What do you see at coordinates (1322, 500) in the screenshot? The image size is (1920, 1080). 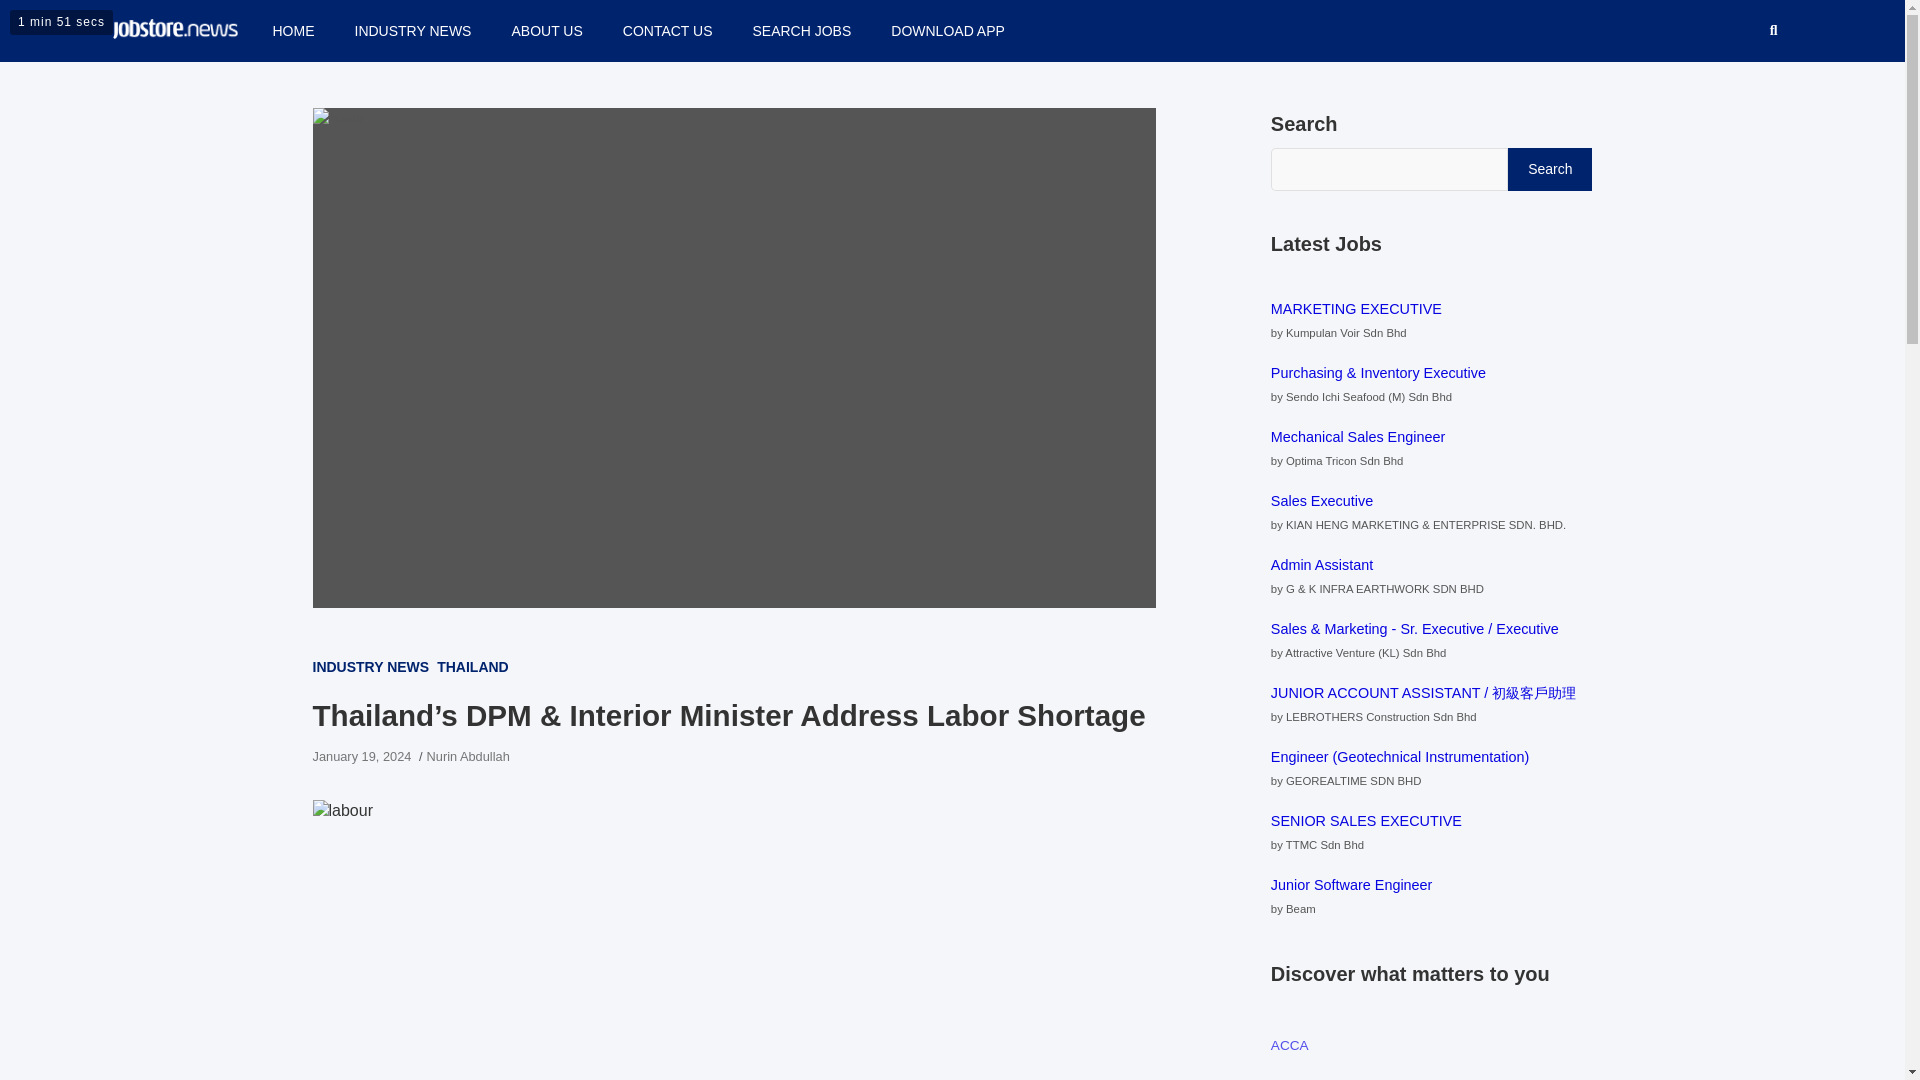 I see `Sales Executive` at bounding box center [1322, 500].